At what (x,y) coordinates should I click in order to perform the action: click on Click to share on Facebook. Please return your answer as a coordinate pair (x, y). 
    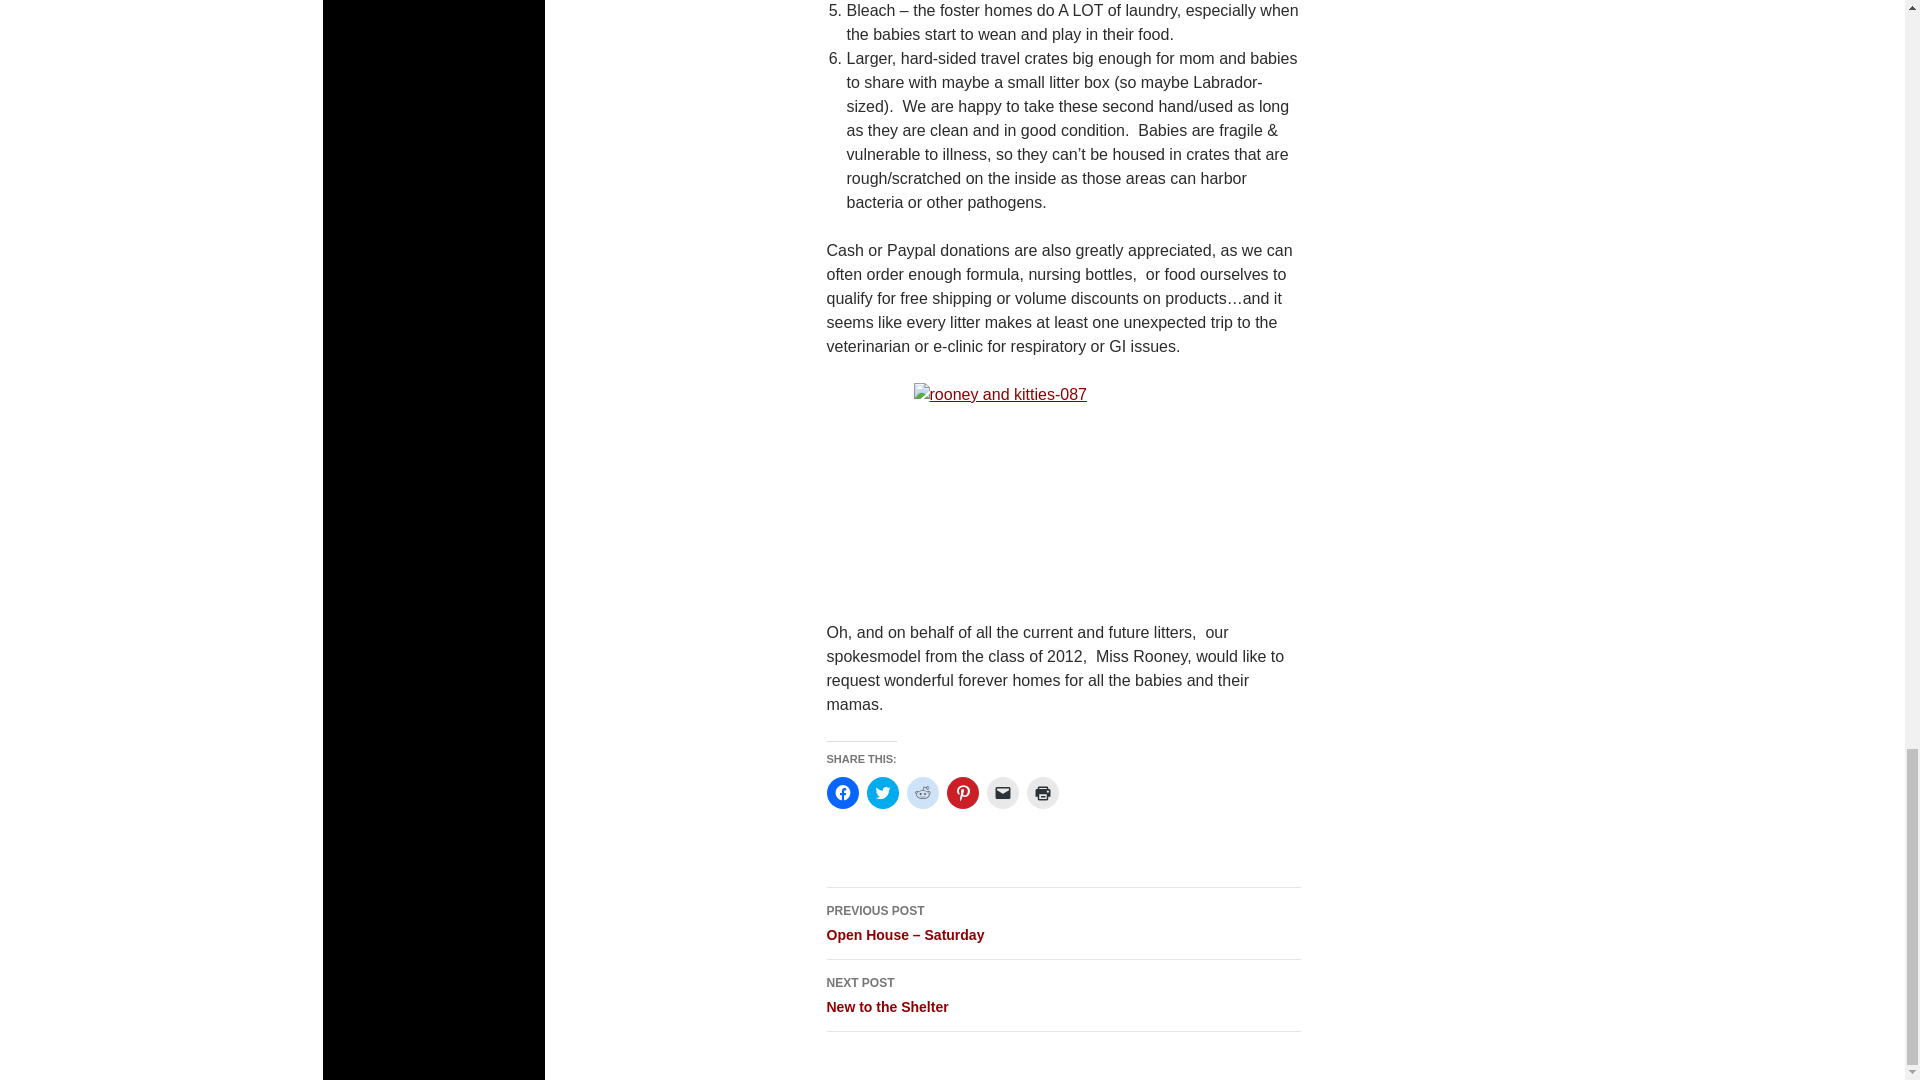
    Looking at the image, I should click on (1062, 996).